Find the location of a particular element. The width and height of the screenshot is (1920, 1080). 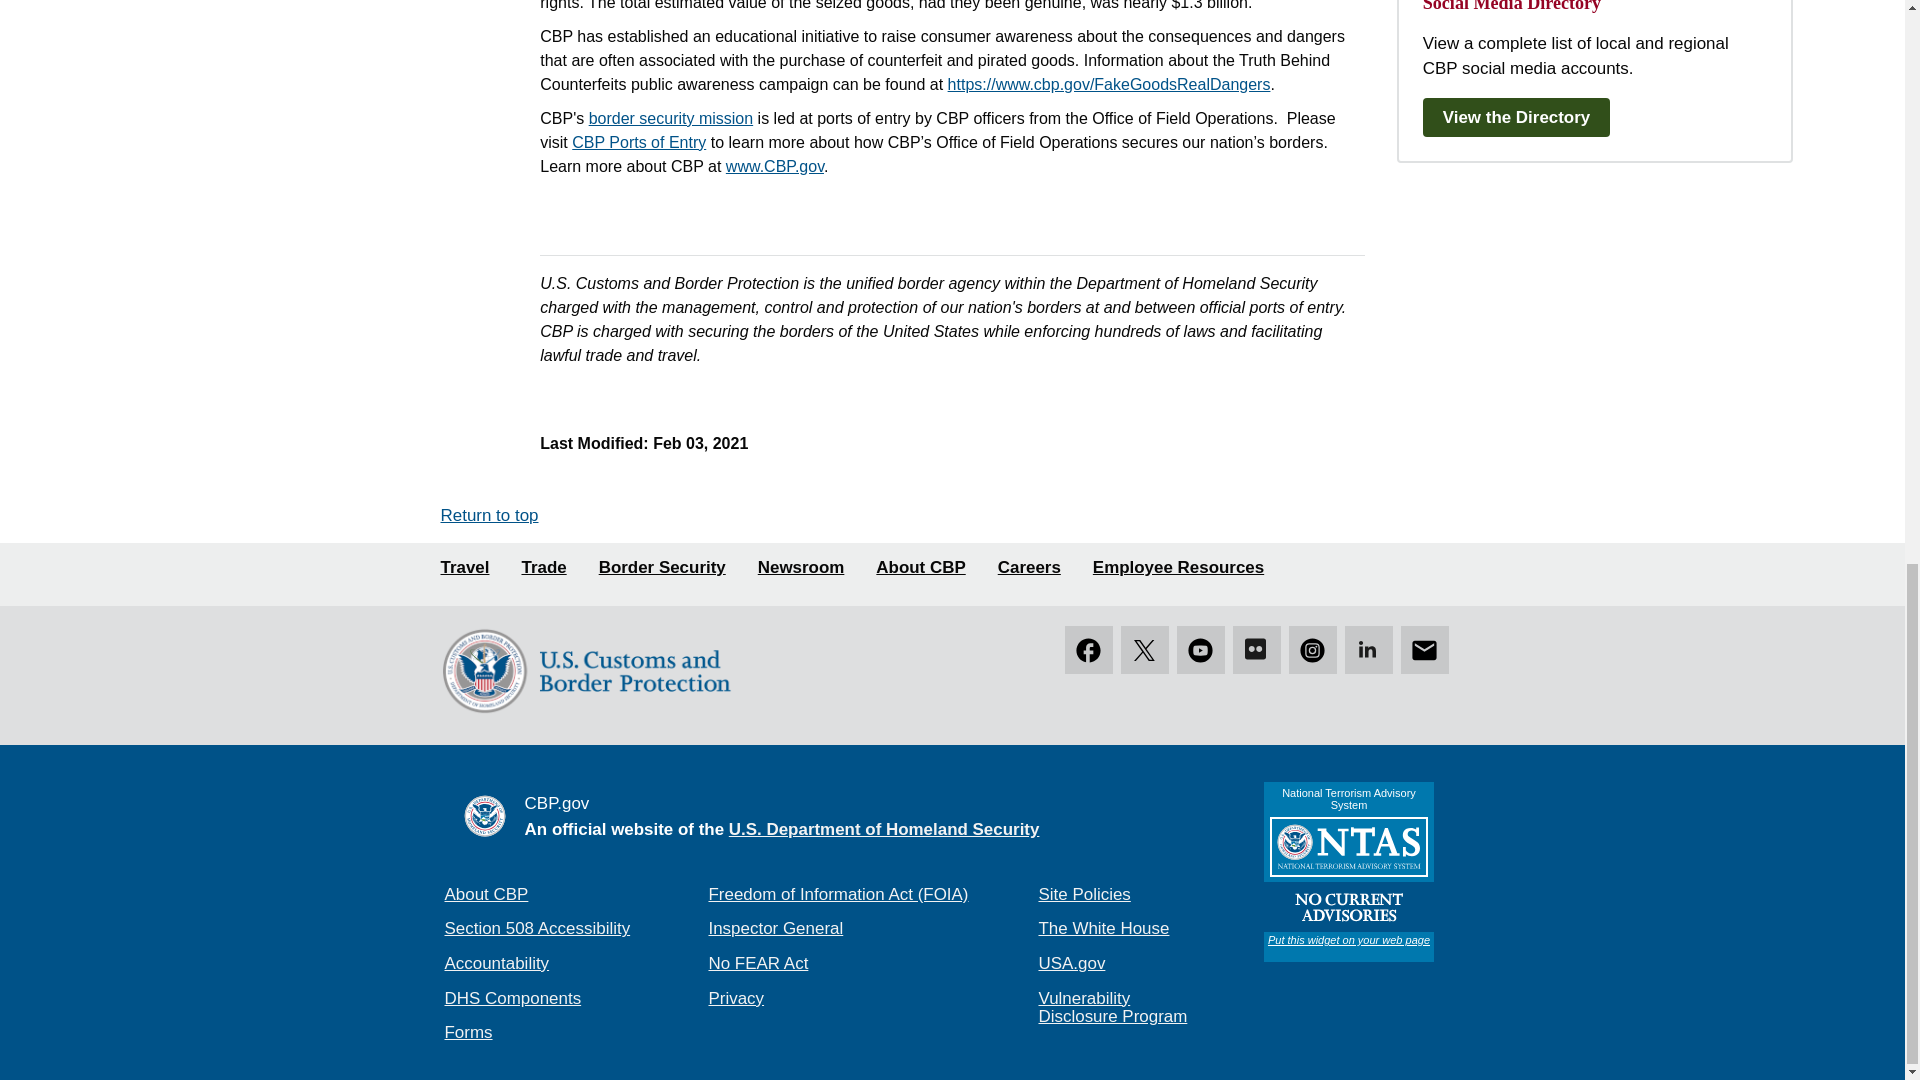

Travel is located at coordinates (464, 568).